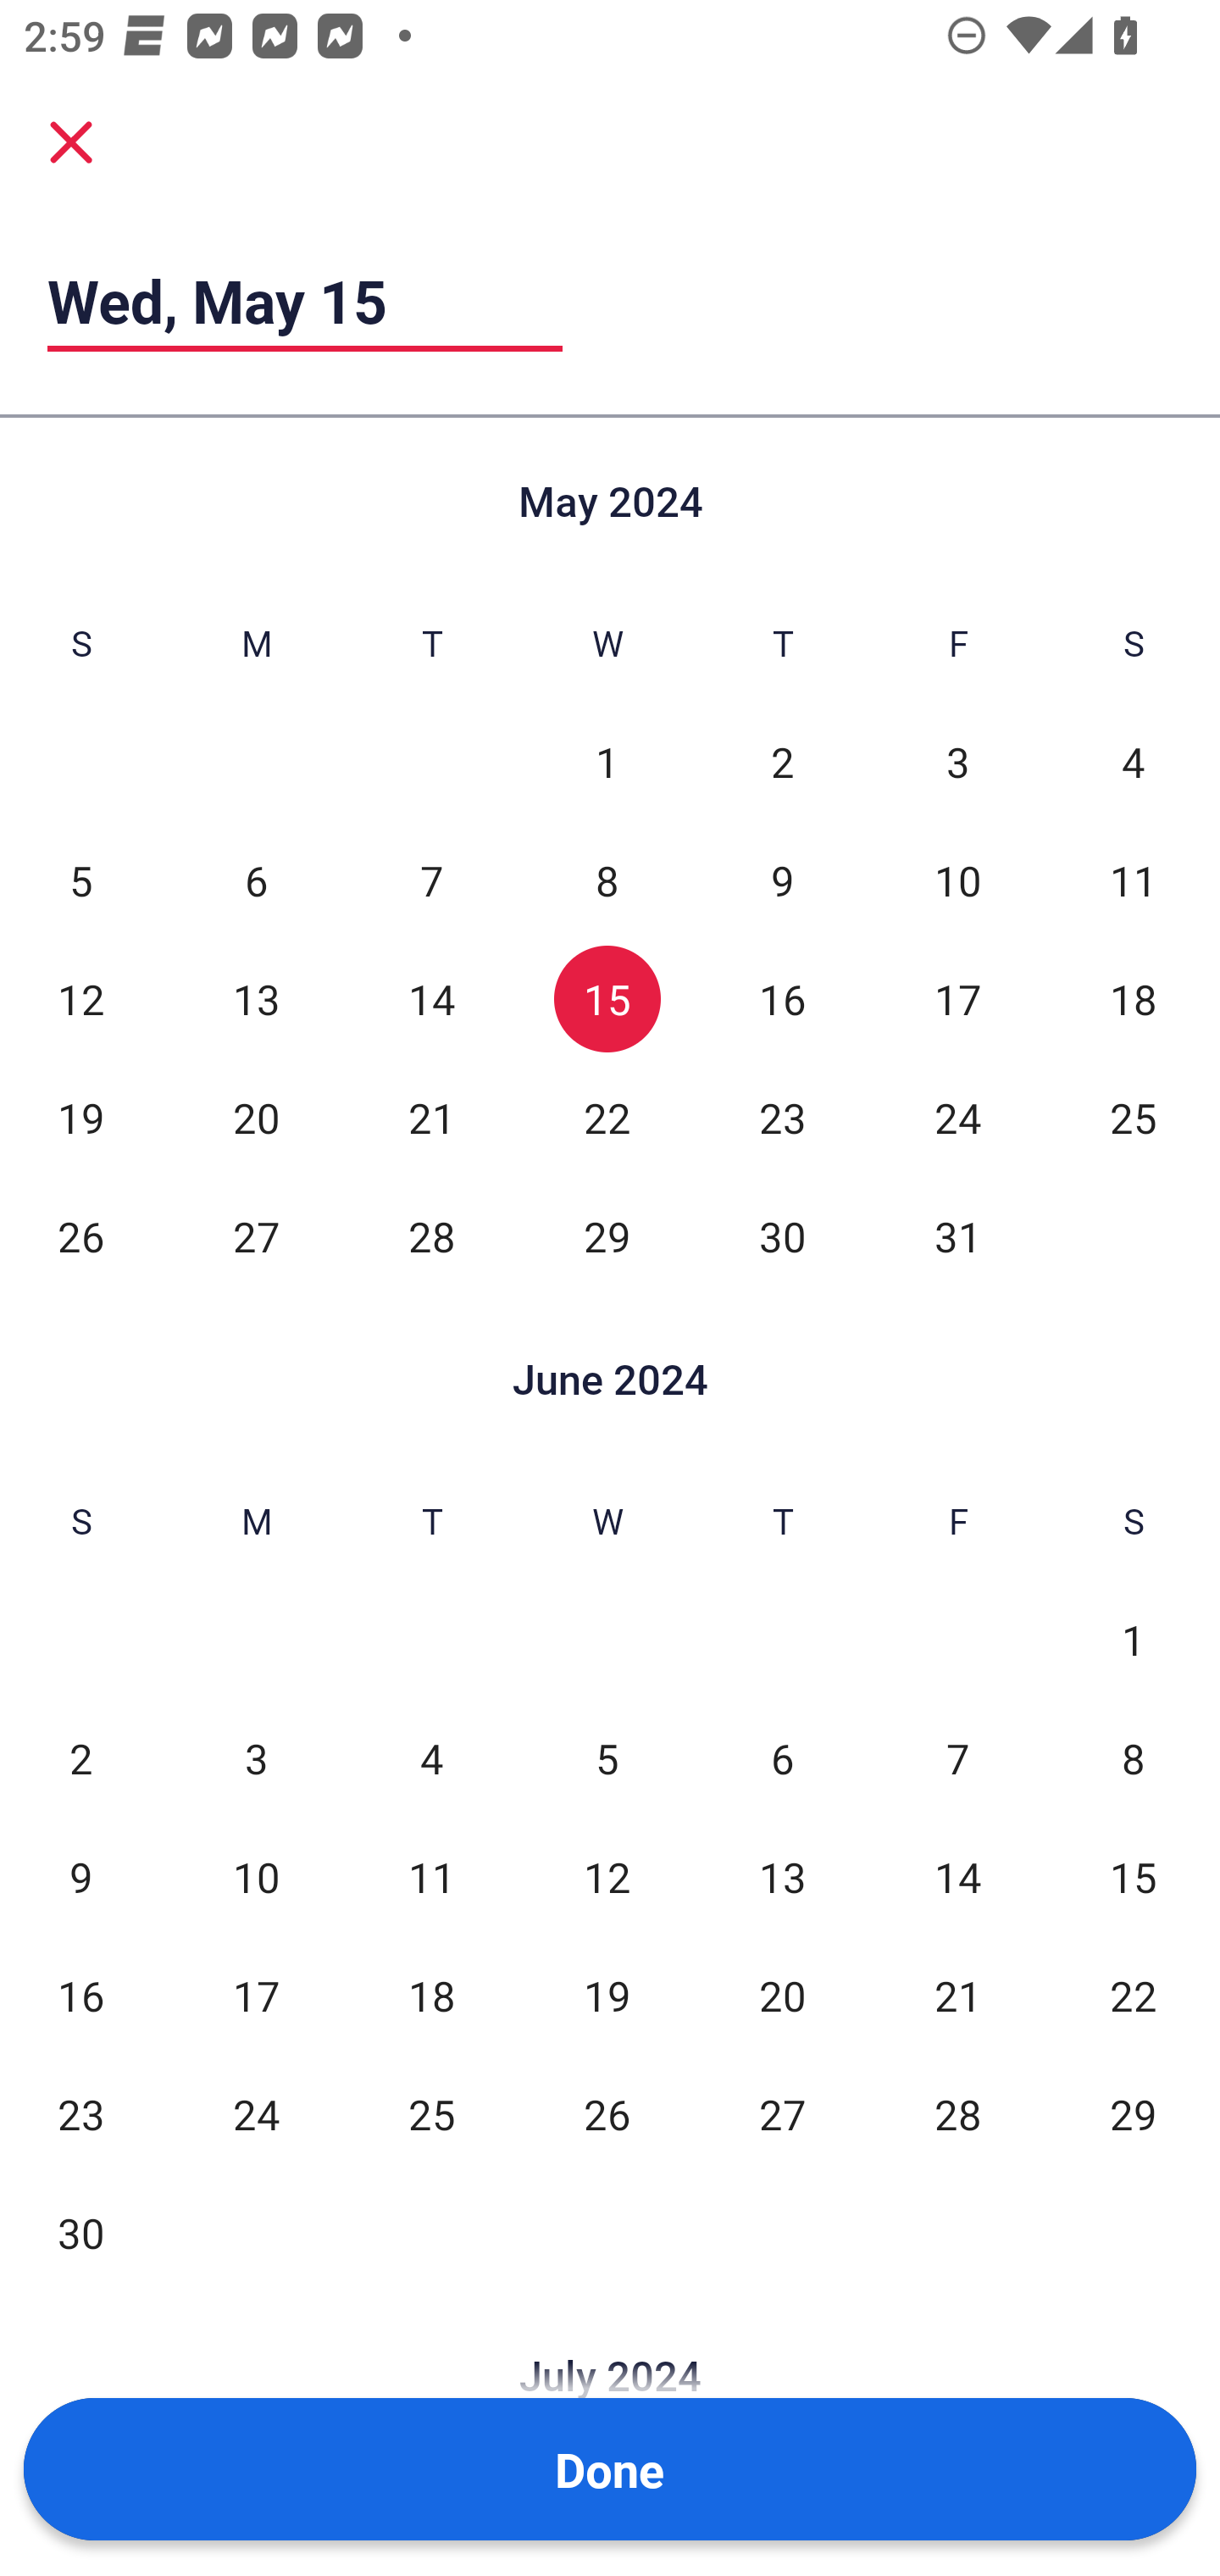 The width and height of the screenshot is (1220, 2576). What do you see at coordinates (1134, 1118) in the screenshot?
I see `25 Sat, May 25, Not Selected` at bounding box center [1134, 1118].